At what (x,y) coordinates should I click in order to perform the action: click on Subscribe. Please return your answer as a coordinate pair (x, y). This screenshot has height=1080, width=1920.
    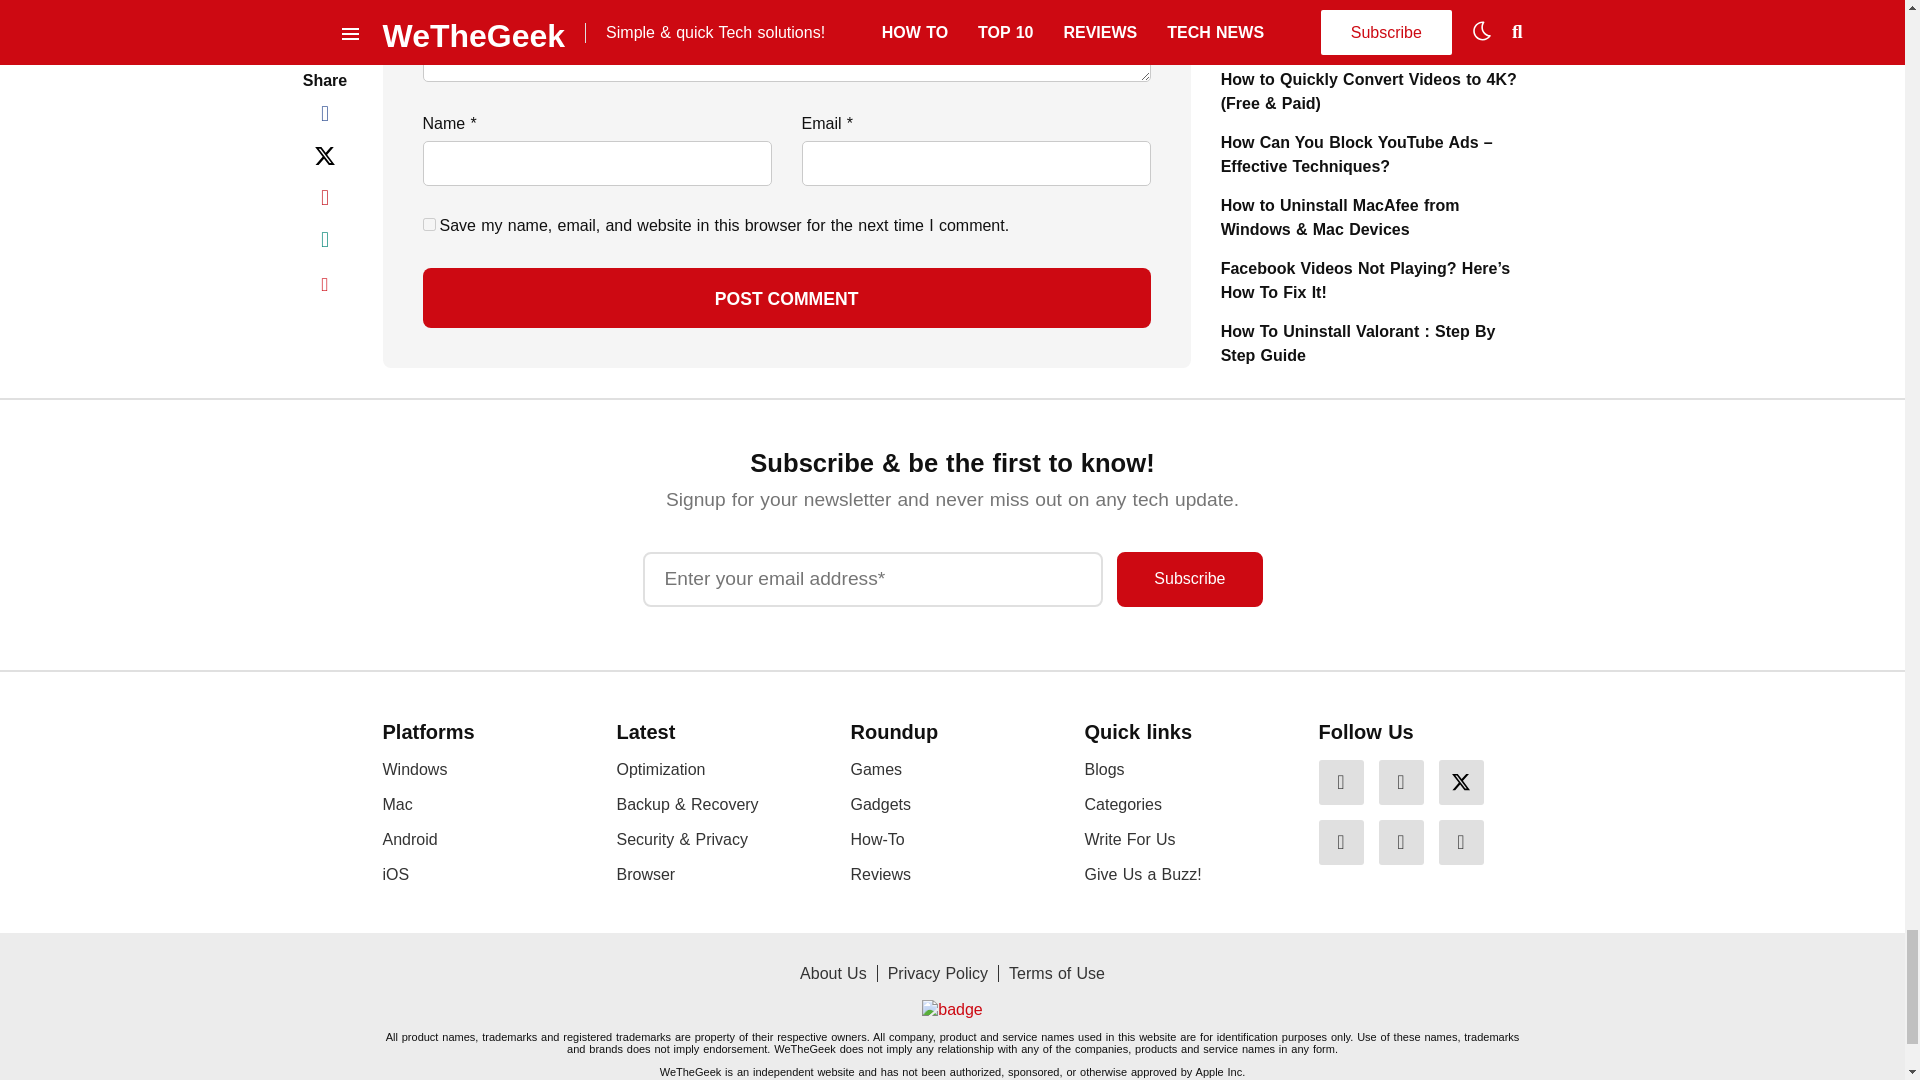
    Looking at the image, I should click on (1189, 578).